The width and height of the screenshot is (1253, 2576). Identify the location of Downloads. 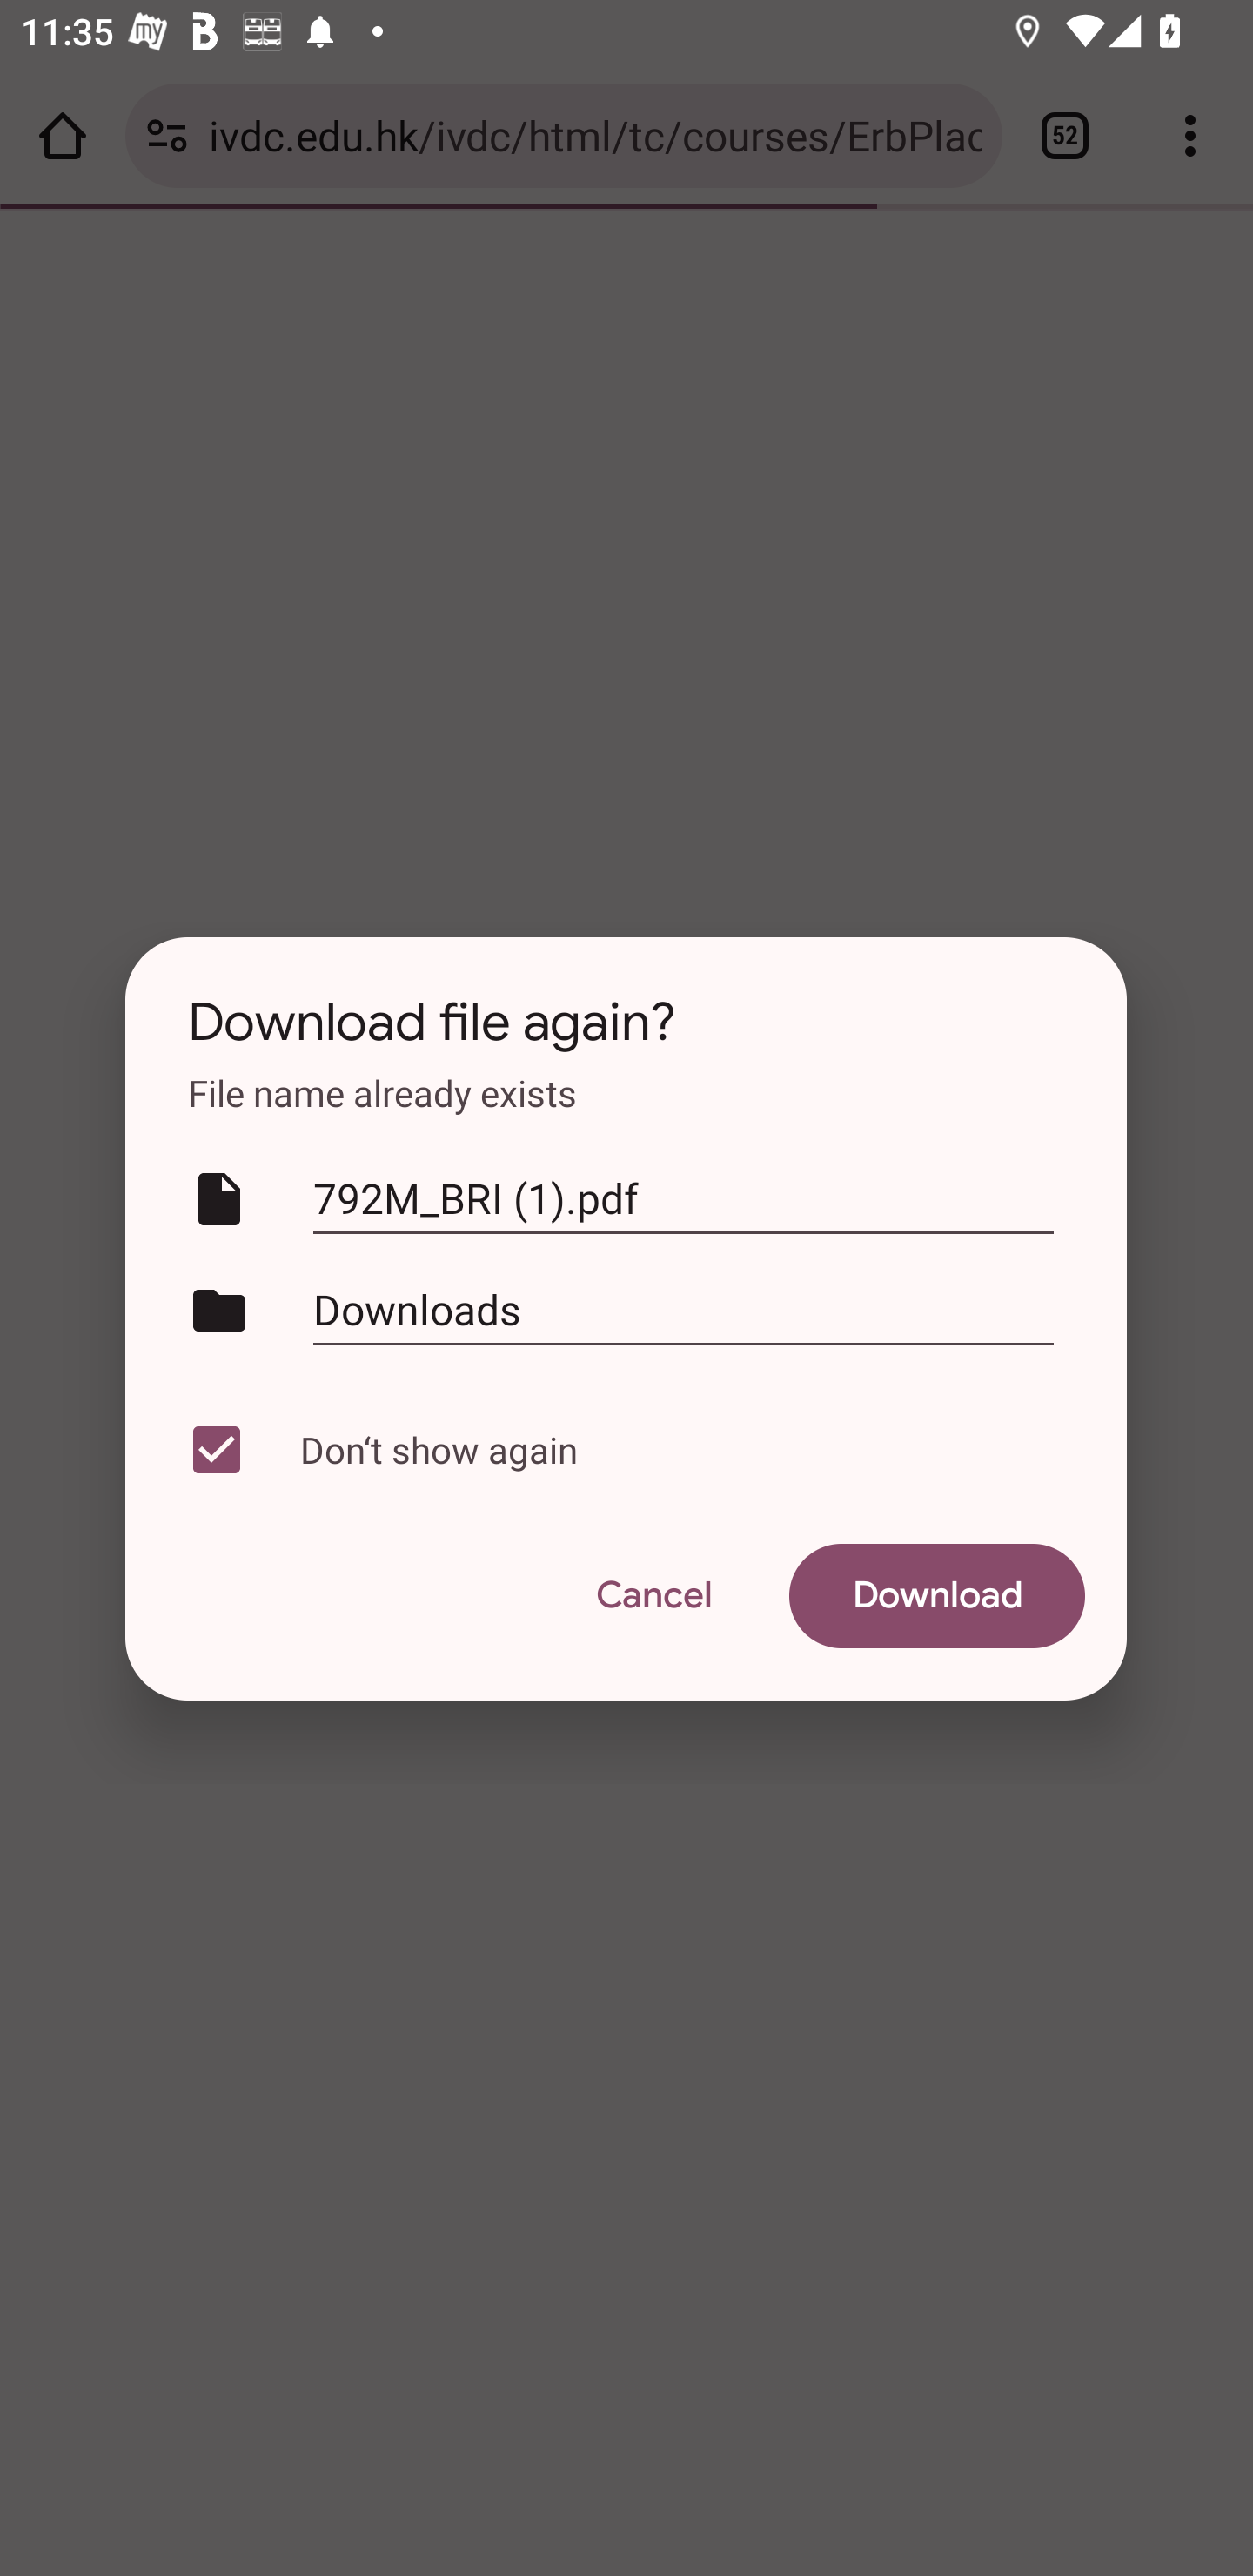
(683, 1309).